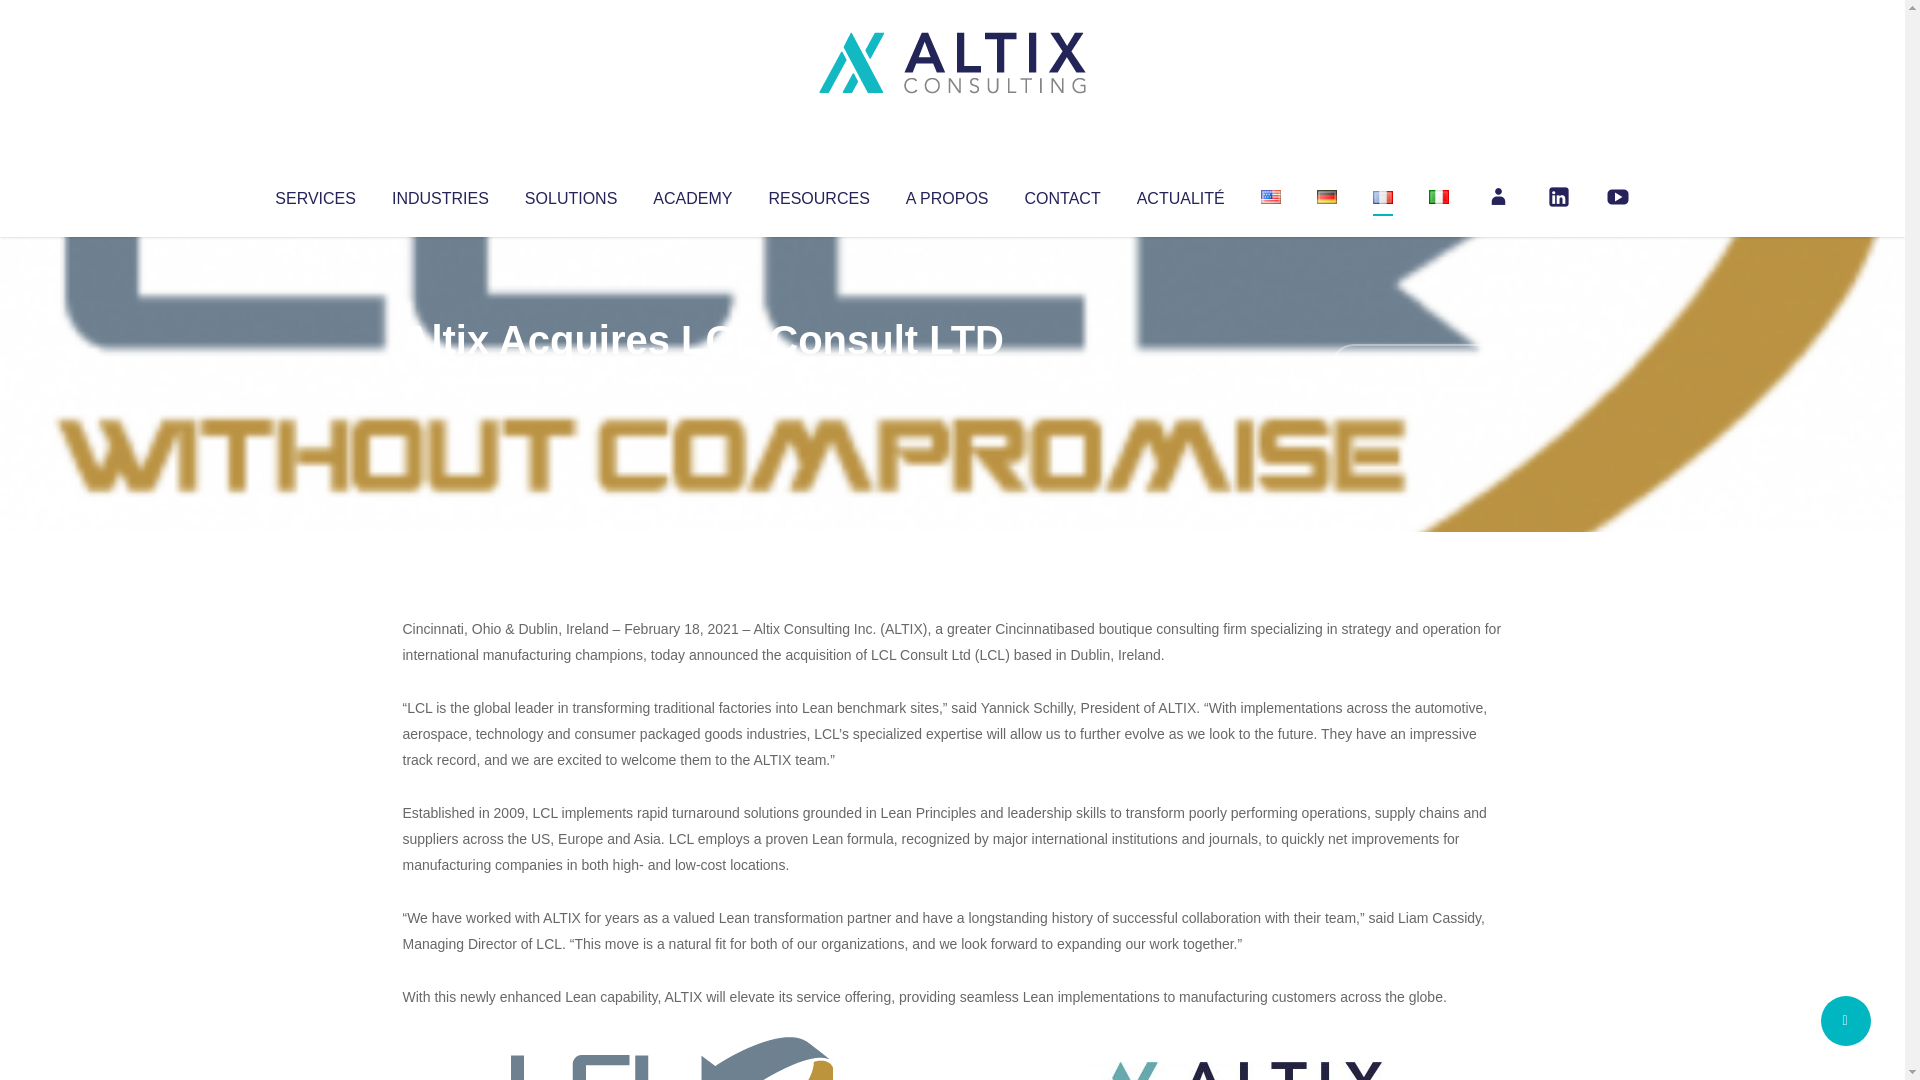 The image size is (1920, 1080). I want to click on RESOURCES, so click(818, 194).